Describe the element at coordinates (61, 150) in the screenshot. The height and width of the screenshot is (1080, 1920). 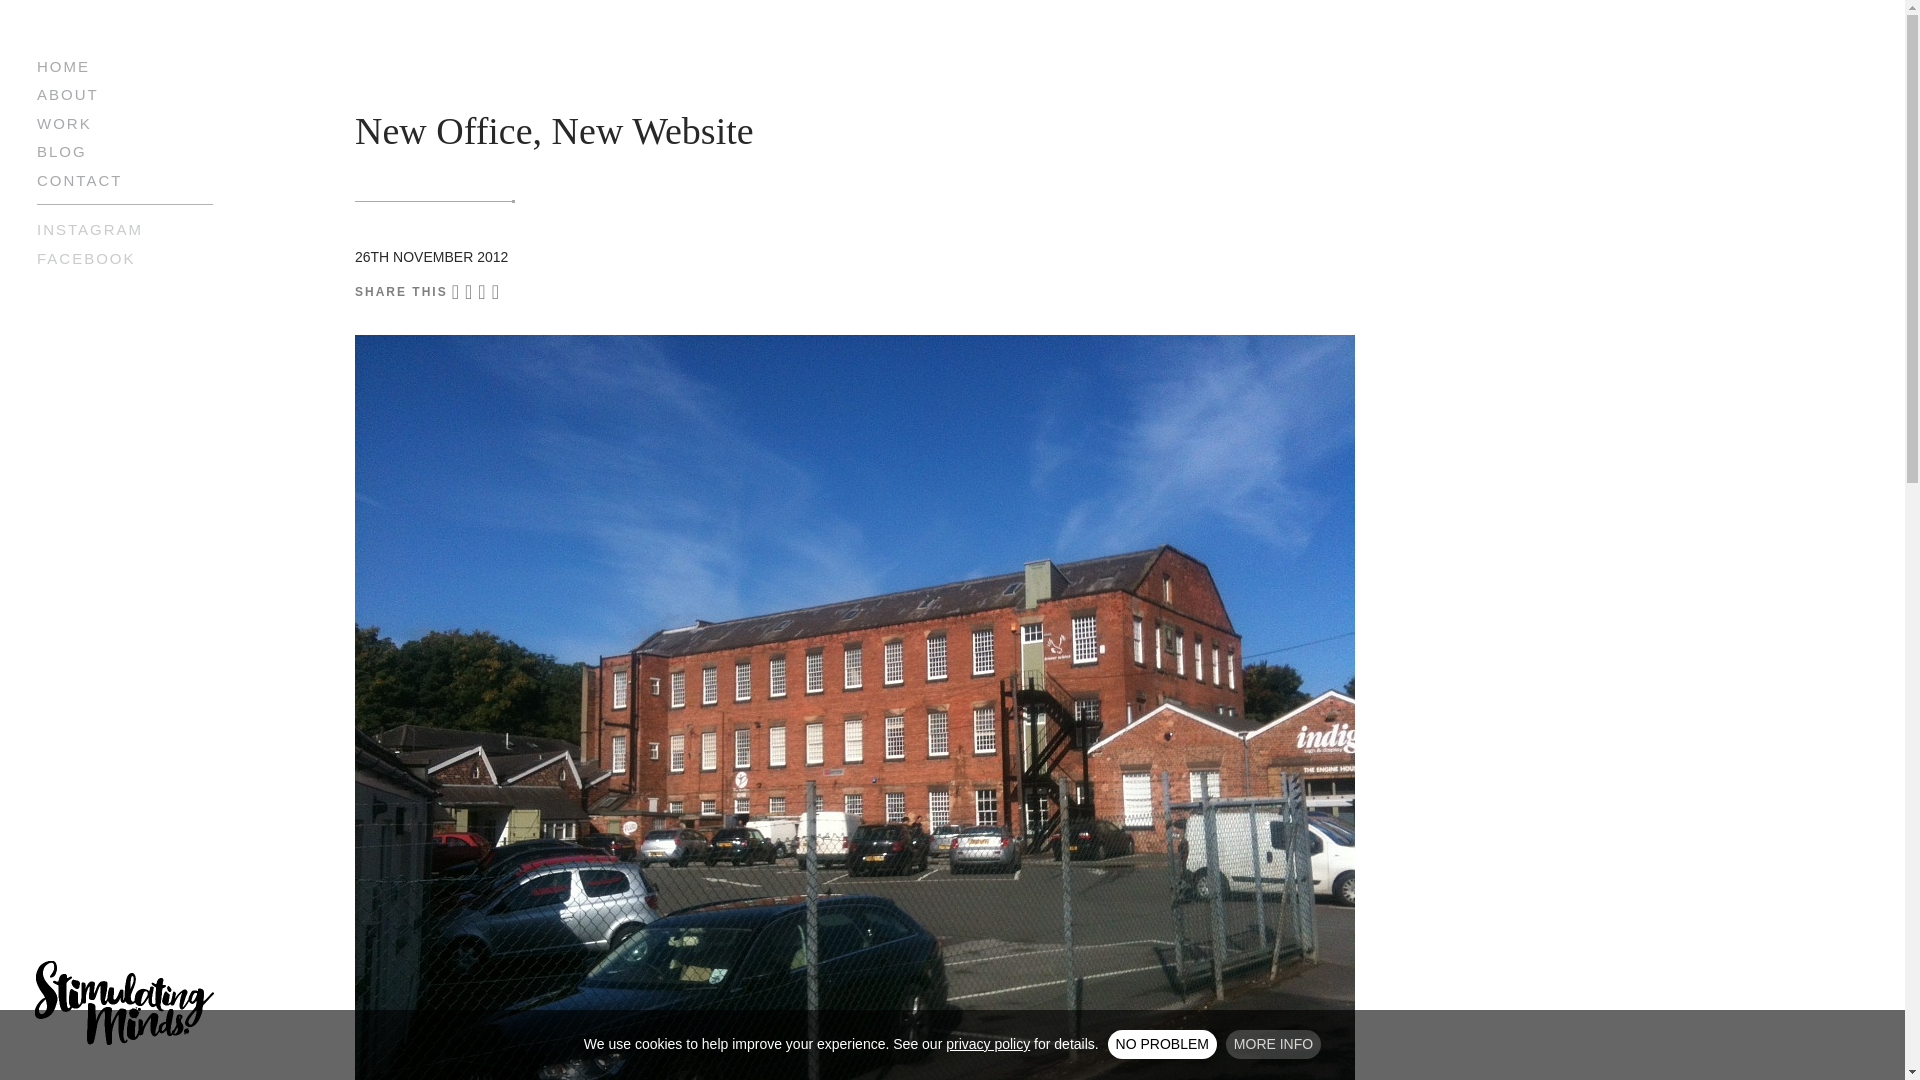
I see `BLOG` at that location.